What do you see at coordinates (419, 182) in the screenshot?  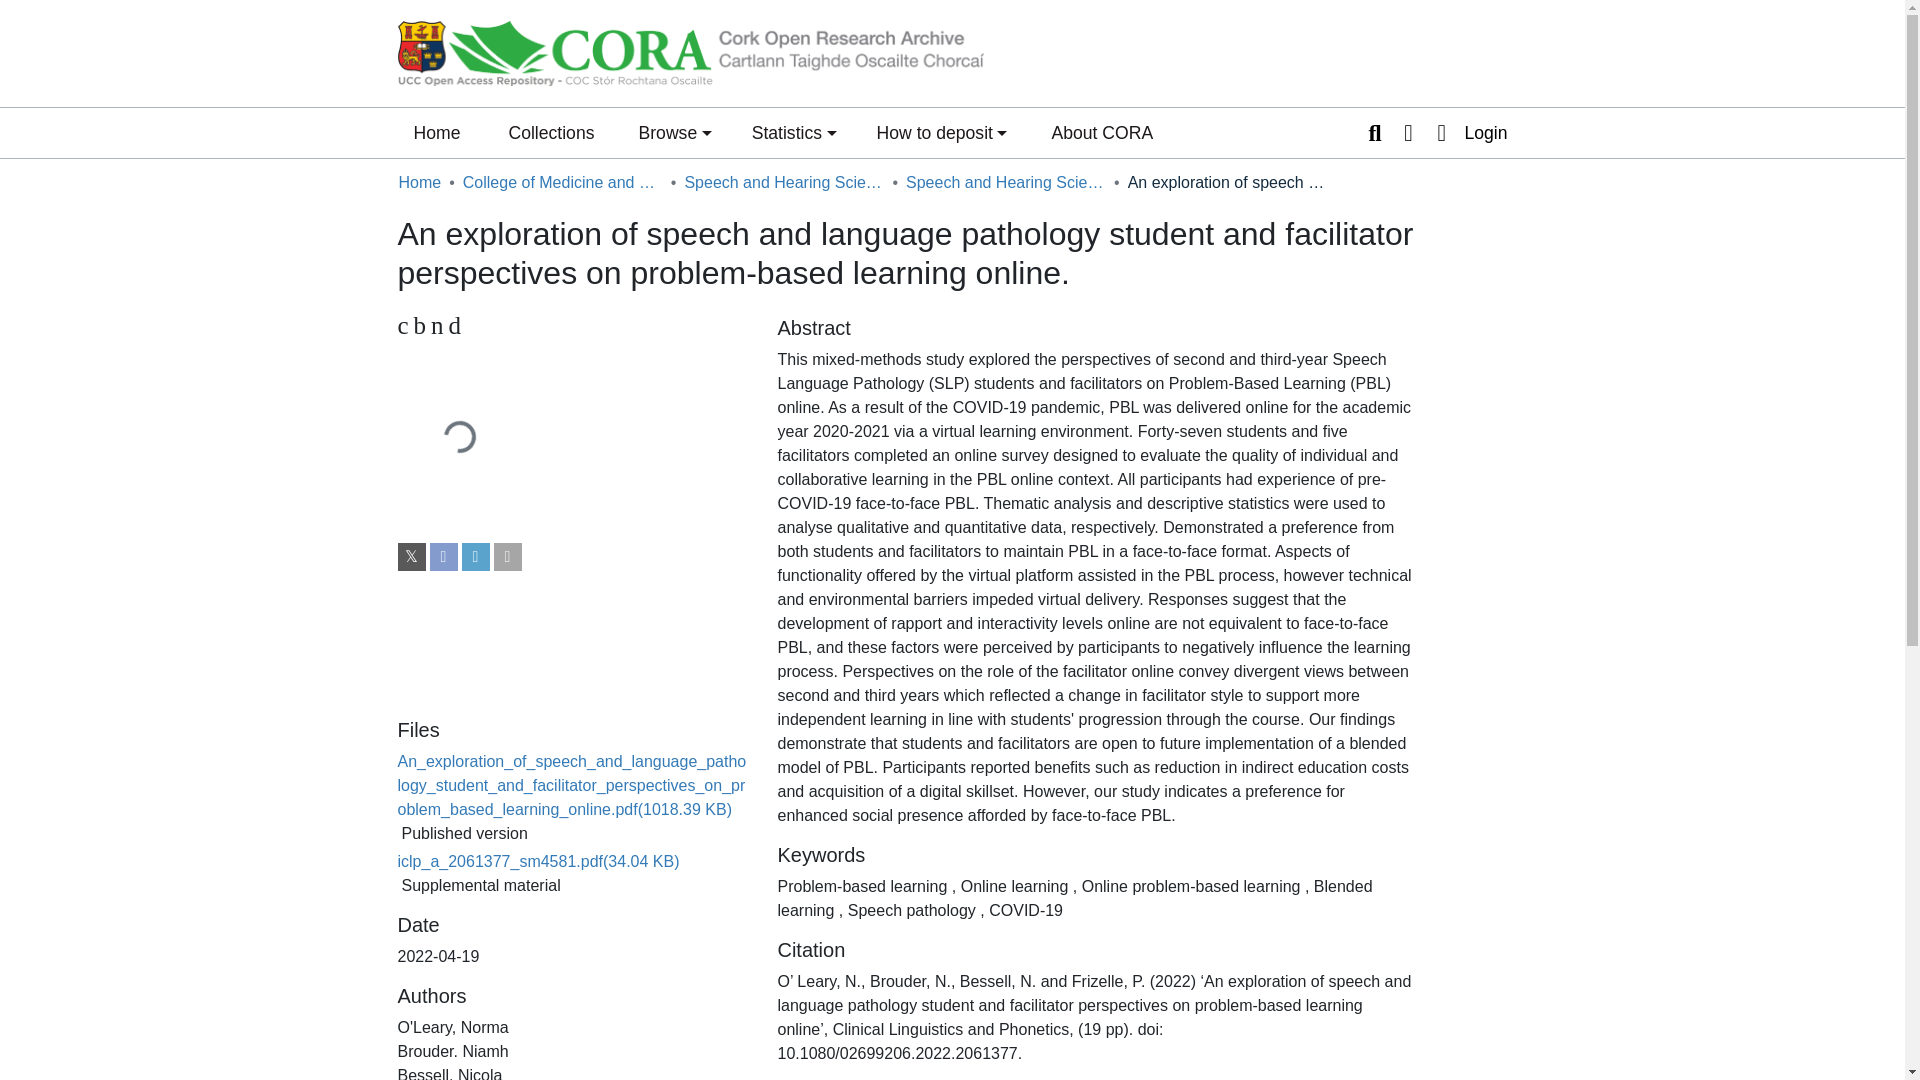 I see `Home` at bounding box center [419, 182].